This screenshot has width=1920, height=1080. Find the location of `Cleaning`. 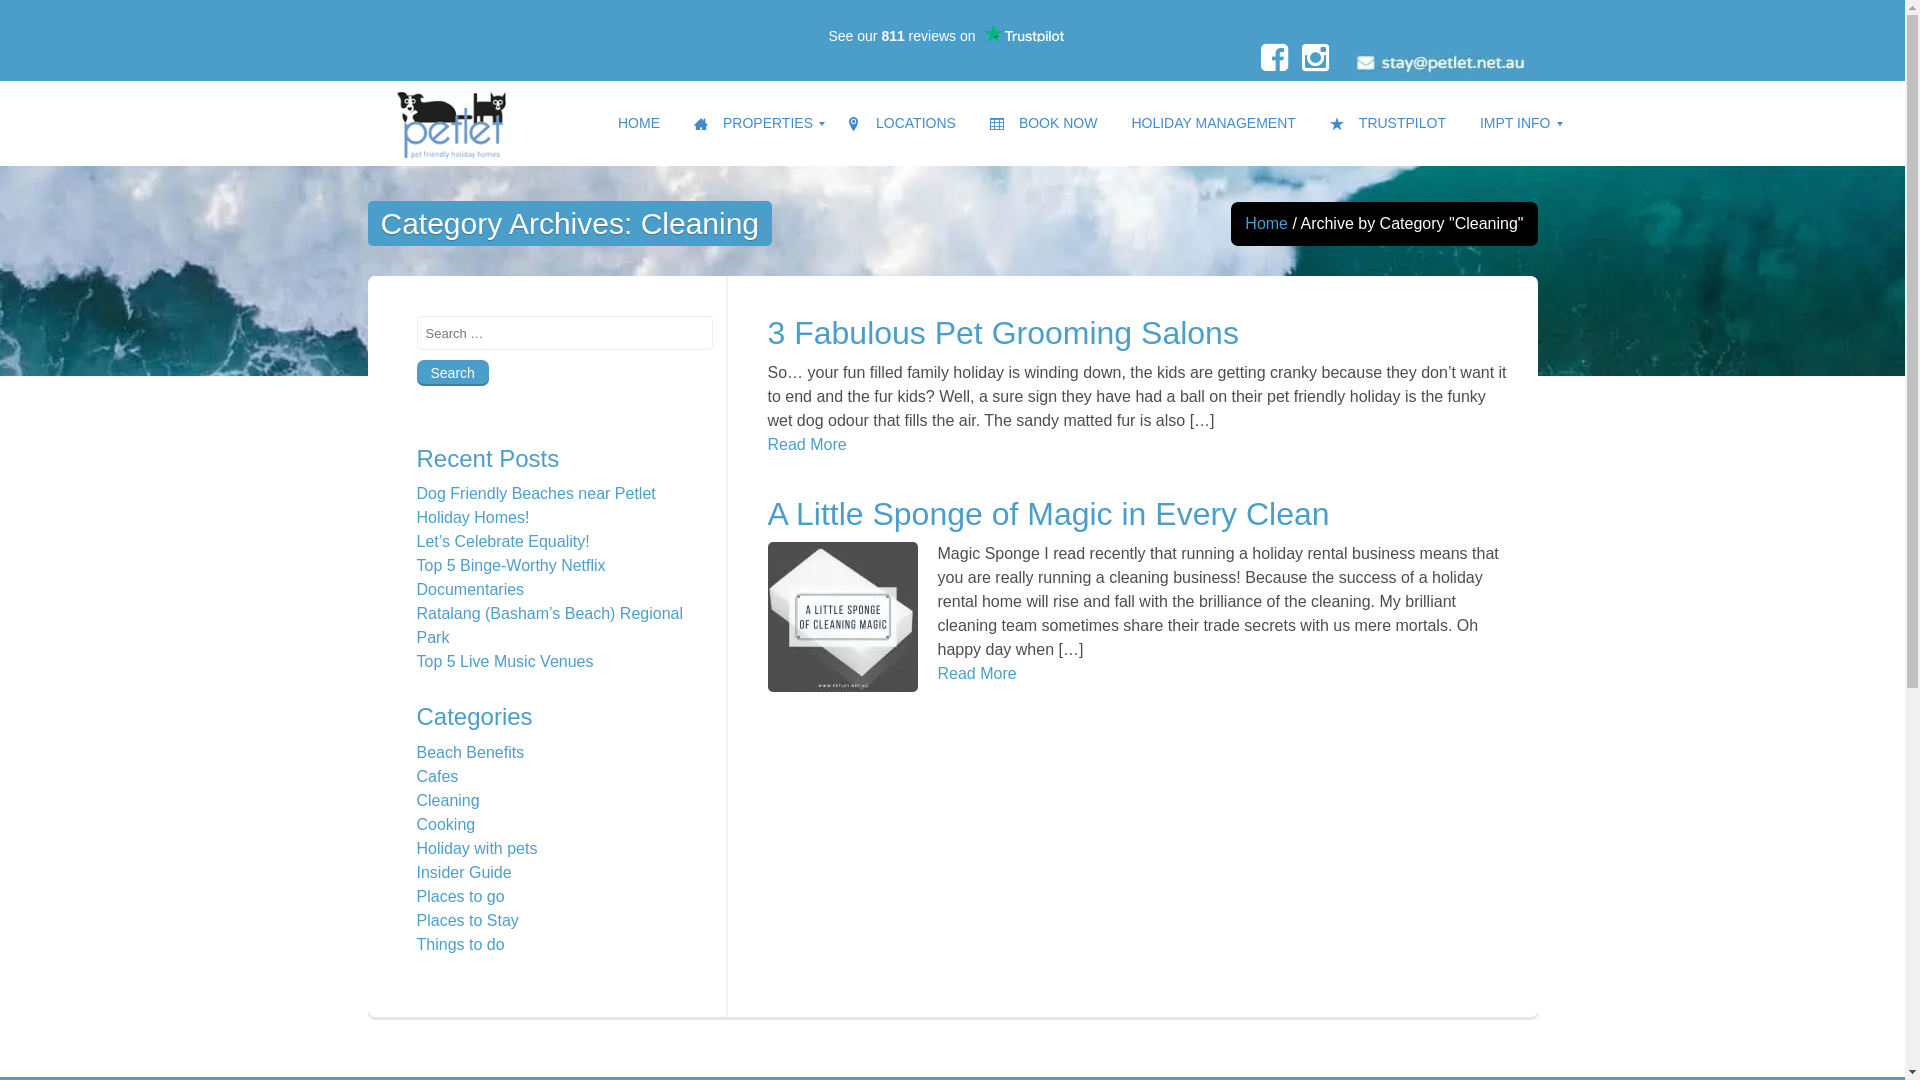

Cleaning is located at coordinates (448, 800).